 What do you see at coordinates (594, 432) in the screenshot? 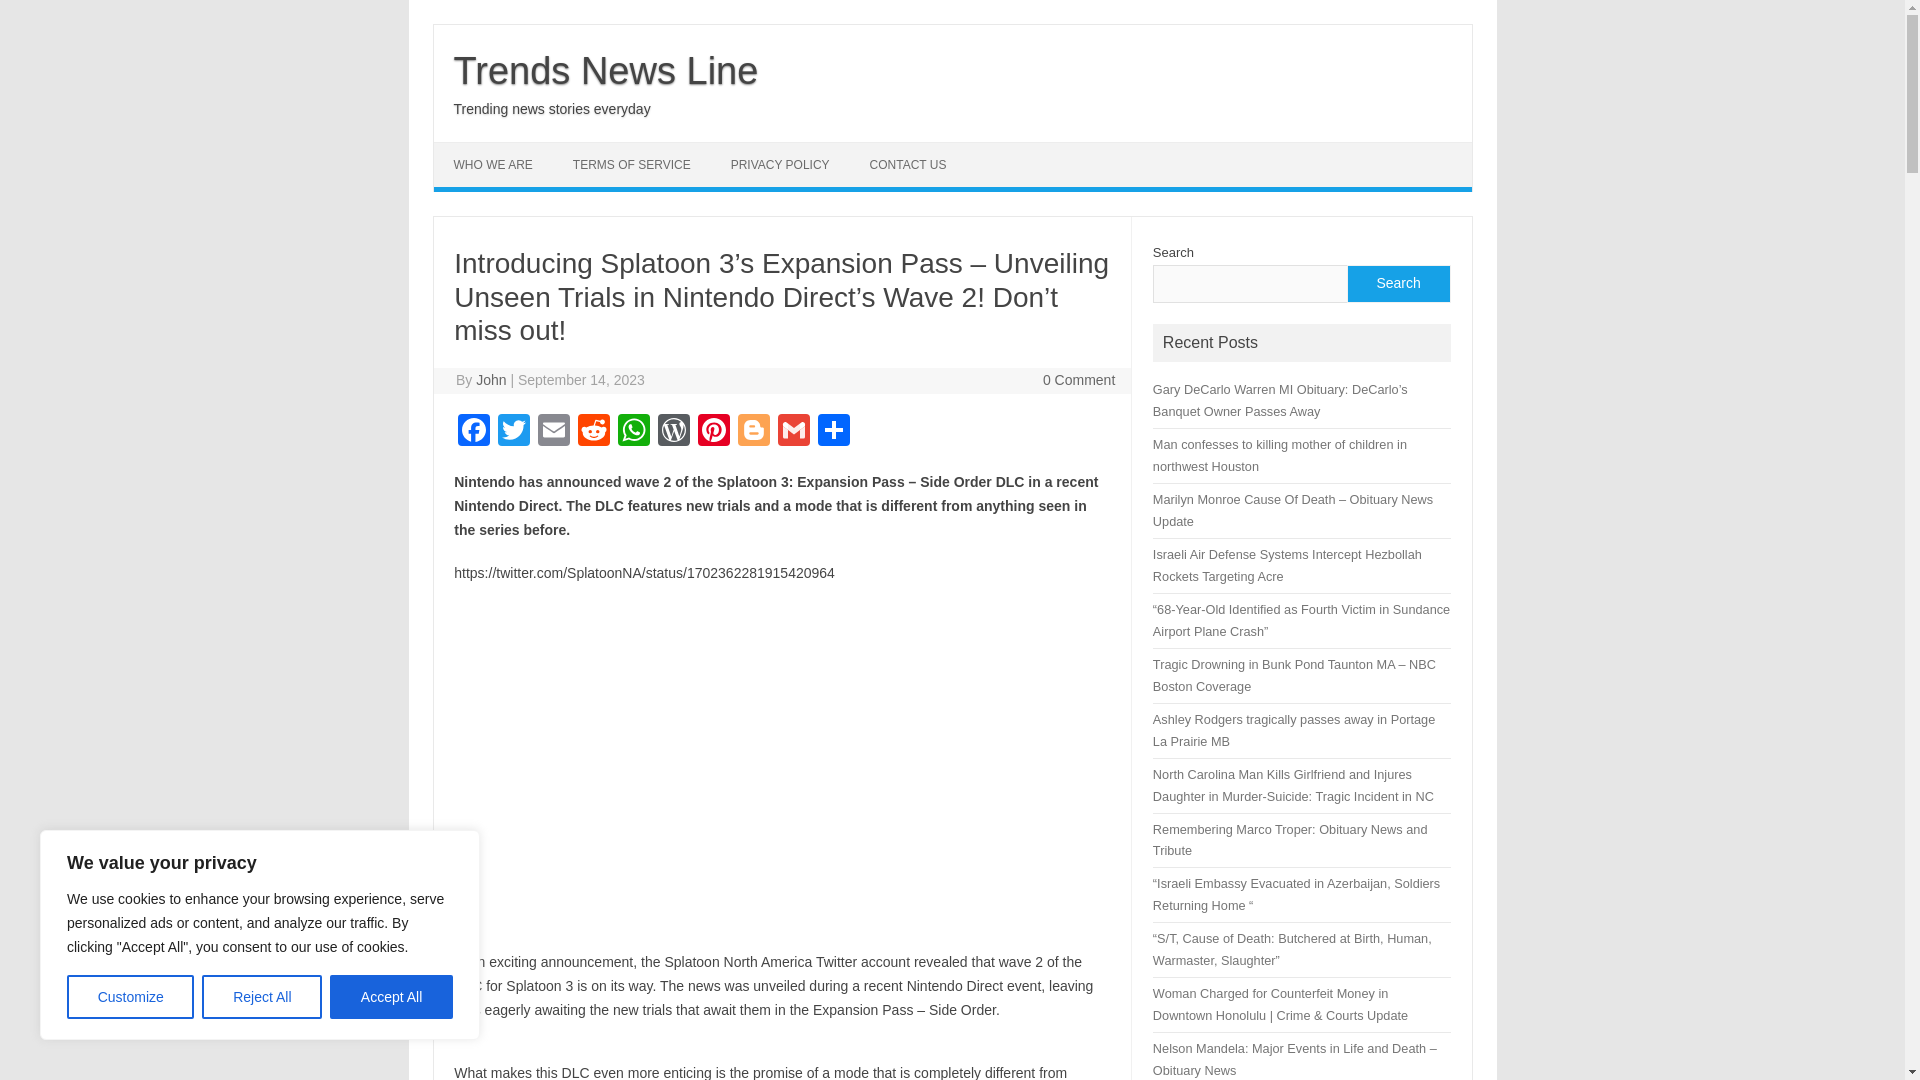
I see `Reddit` at bounding box center [594, 432].